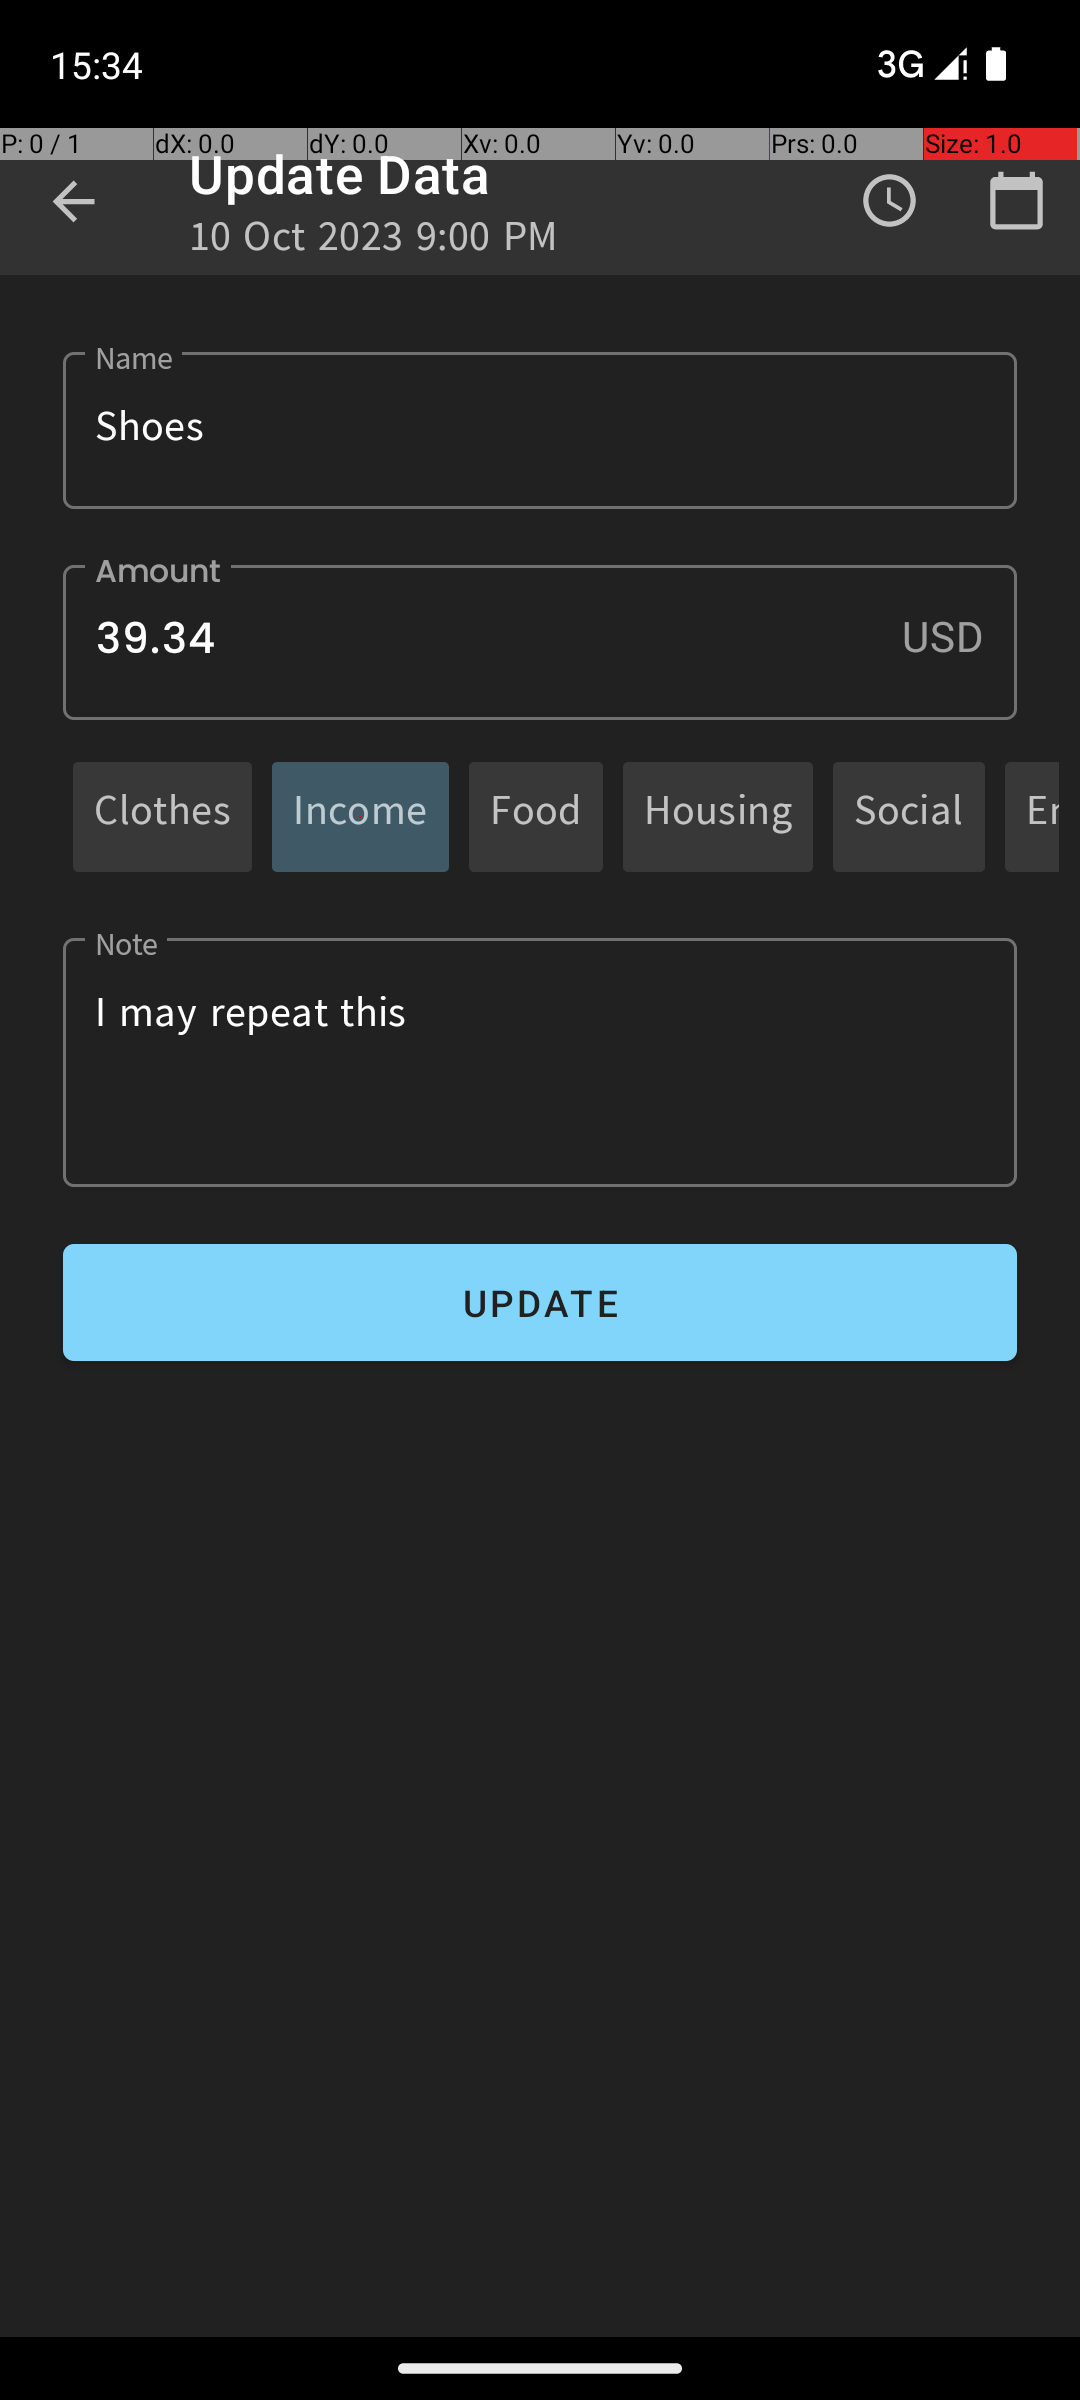  I want to click on Shoes, so click(540, 430).